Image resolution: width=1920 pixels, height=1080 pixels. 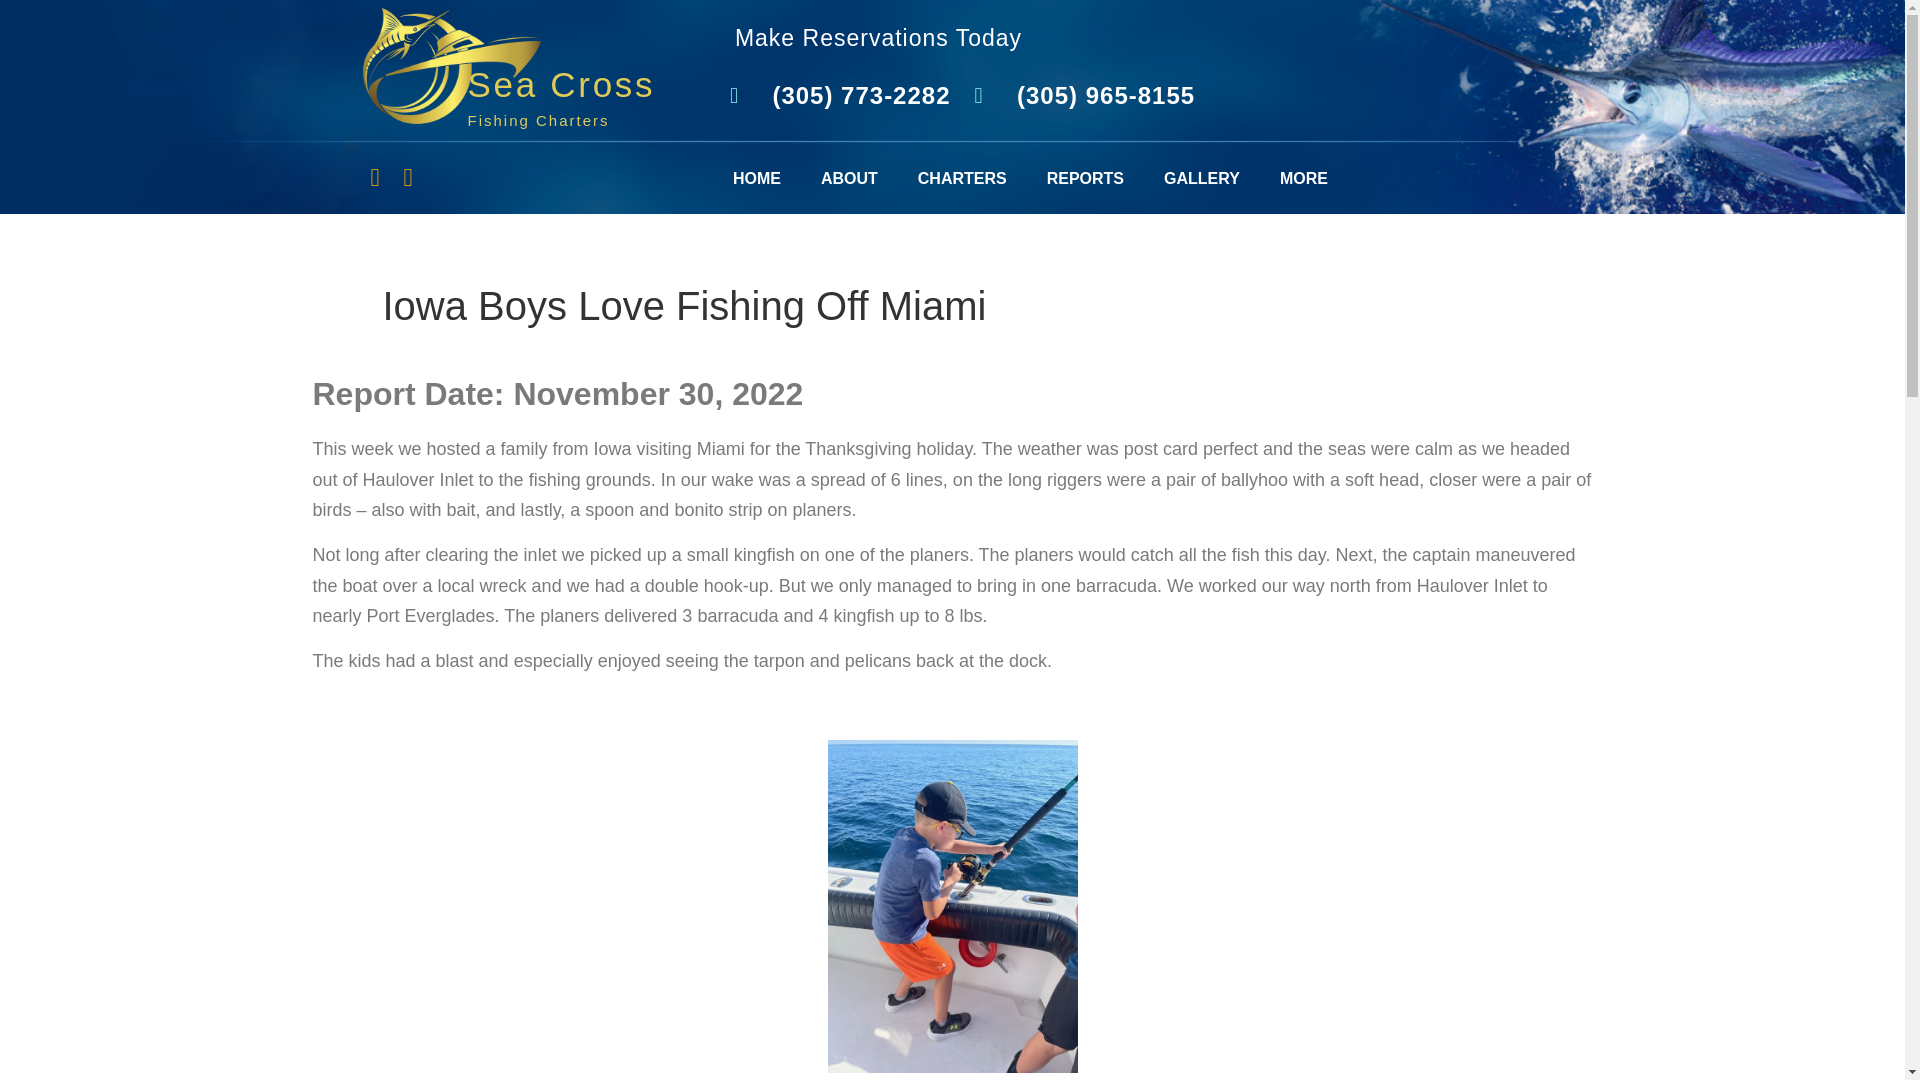 I want to click on REPORTS, so click(x=1086, y=179).